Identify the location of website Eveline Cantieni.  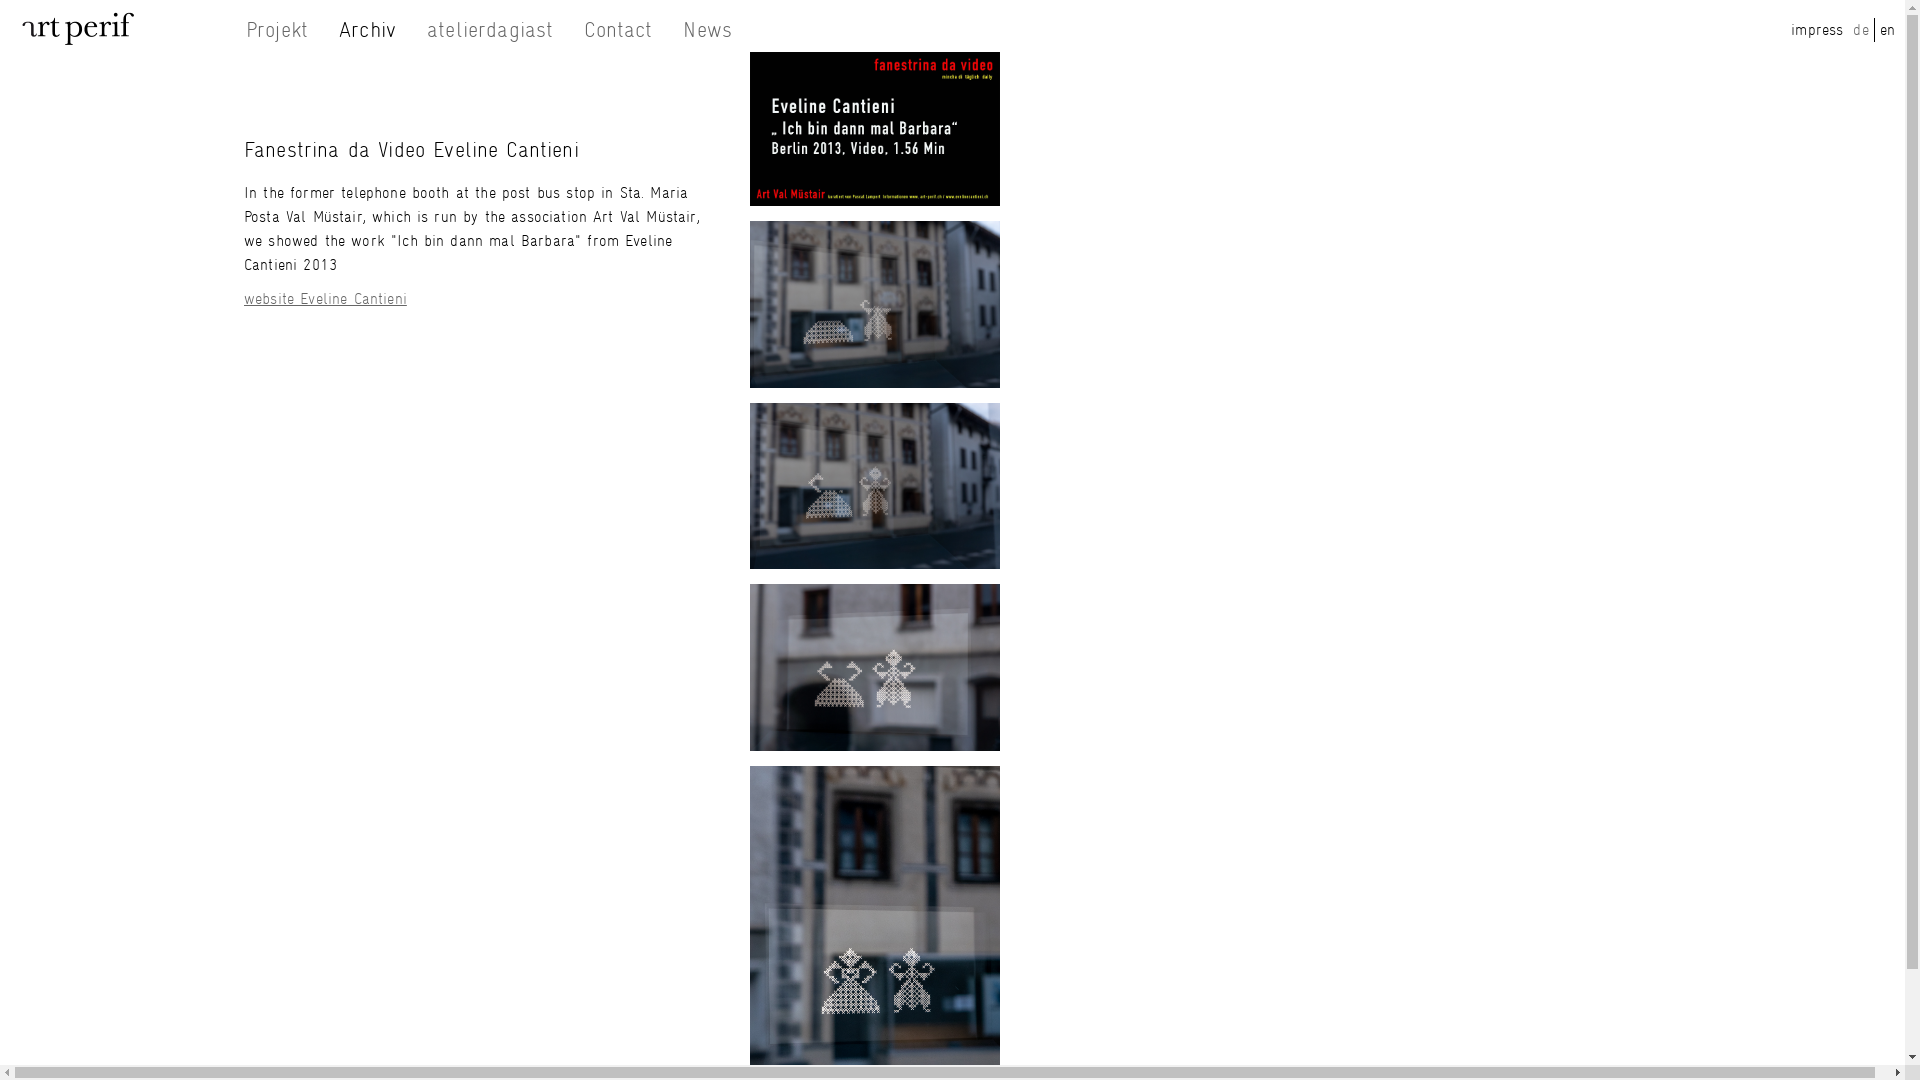
(326, 298).